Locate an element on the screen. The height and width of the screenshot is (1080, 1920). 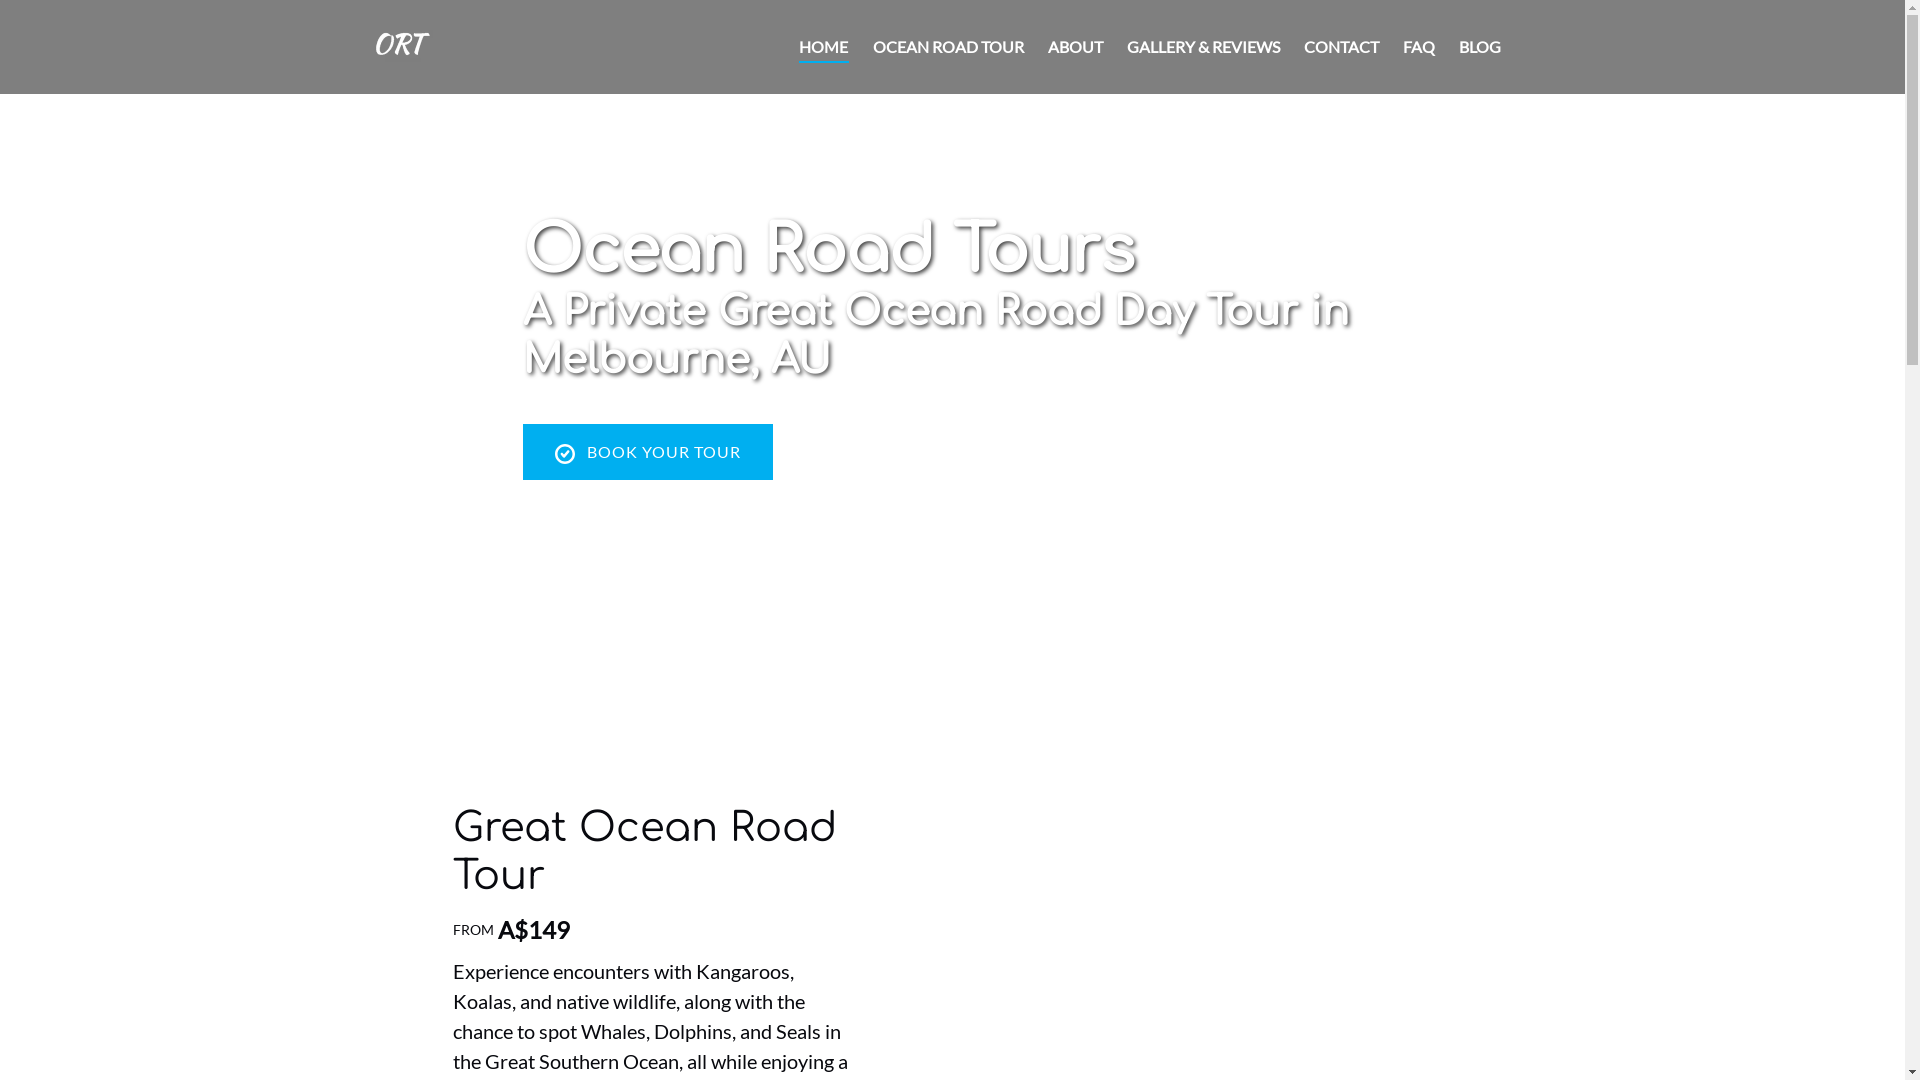
Skip to content is located at coordinates (62, 22).